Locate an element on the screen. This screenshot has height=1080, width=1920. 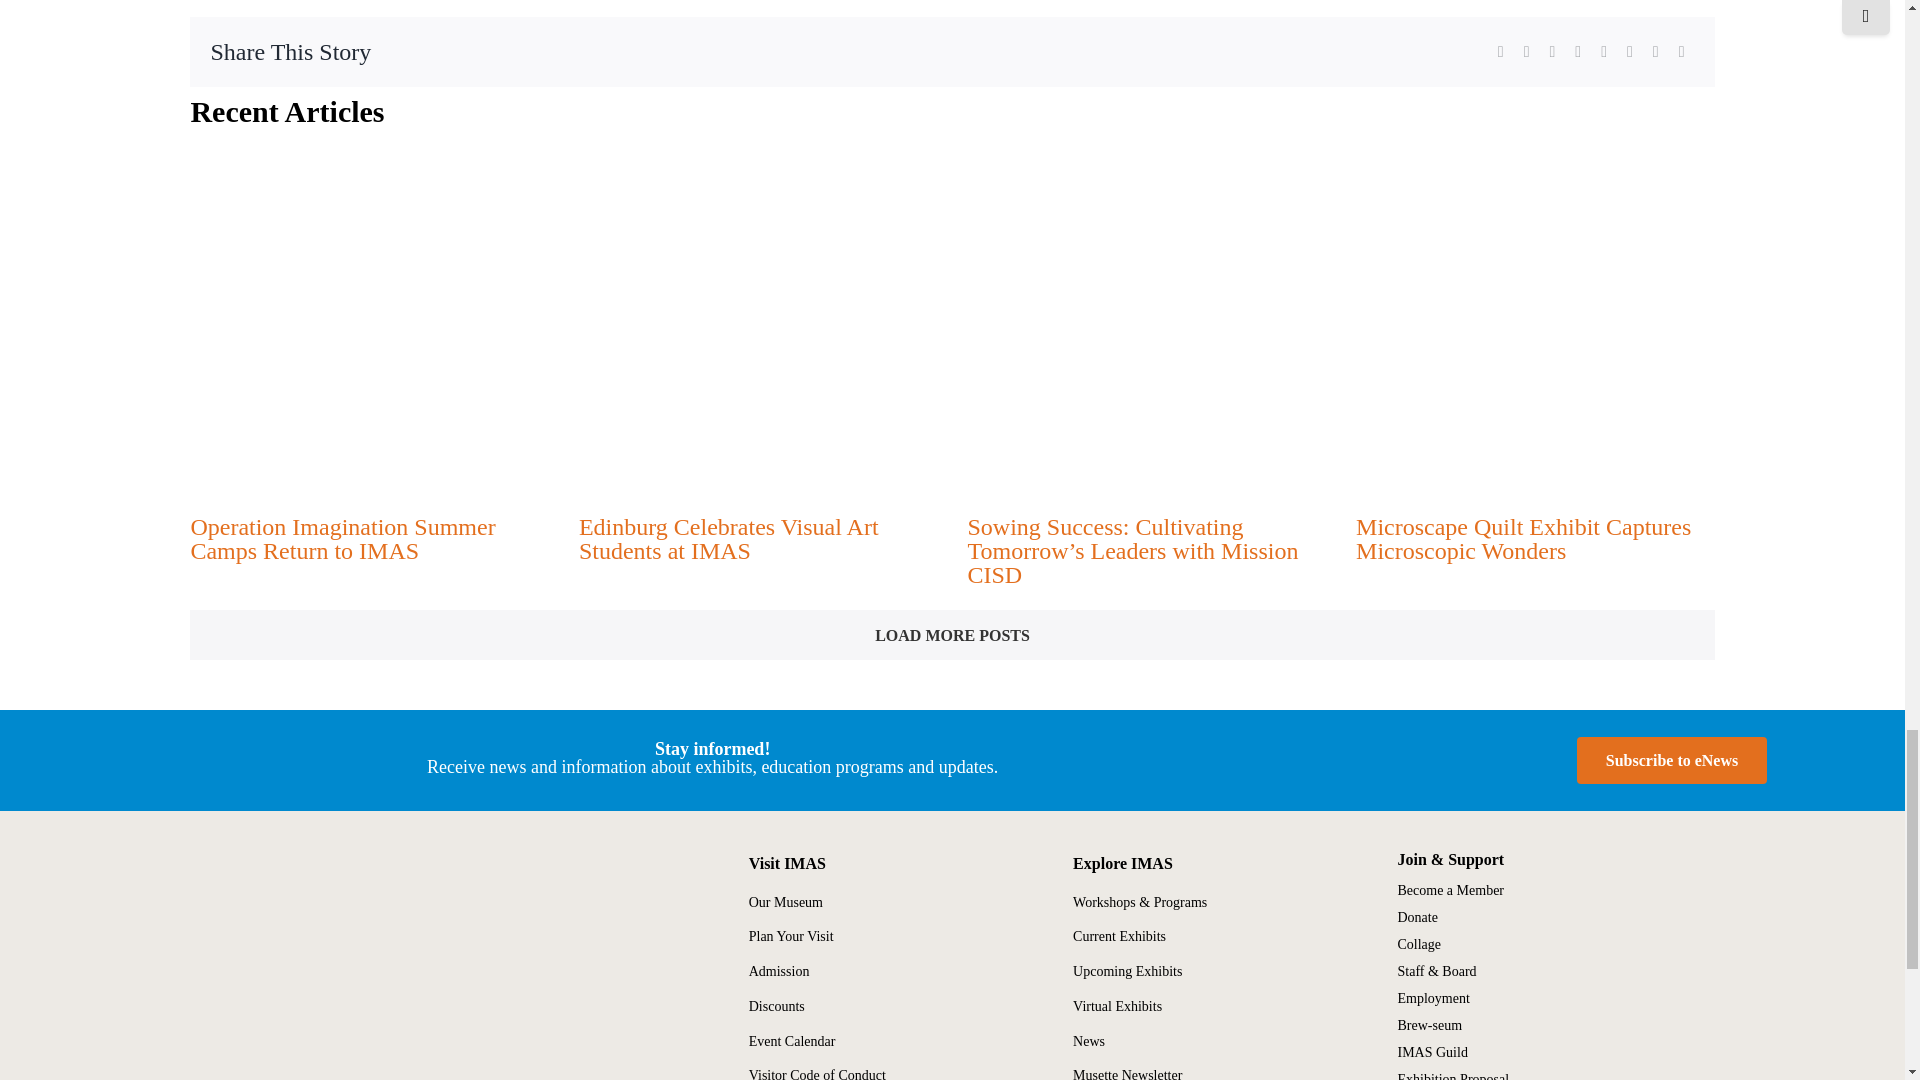
Facebook is located at coordinates (1501, 51).